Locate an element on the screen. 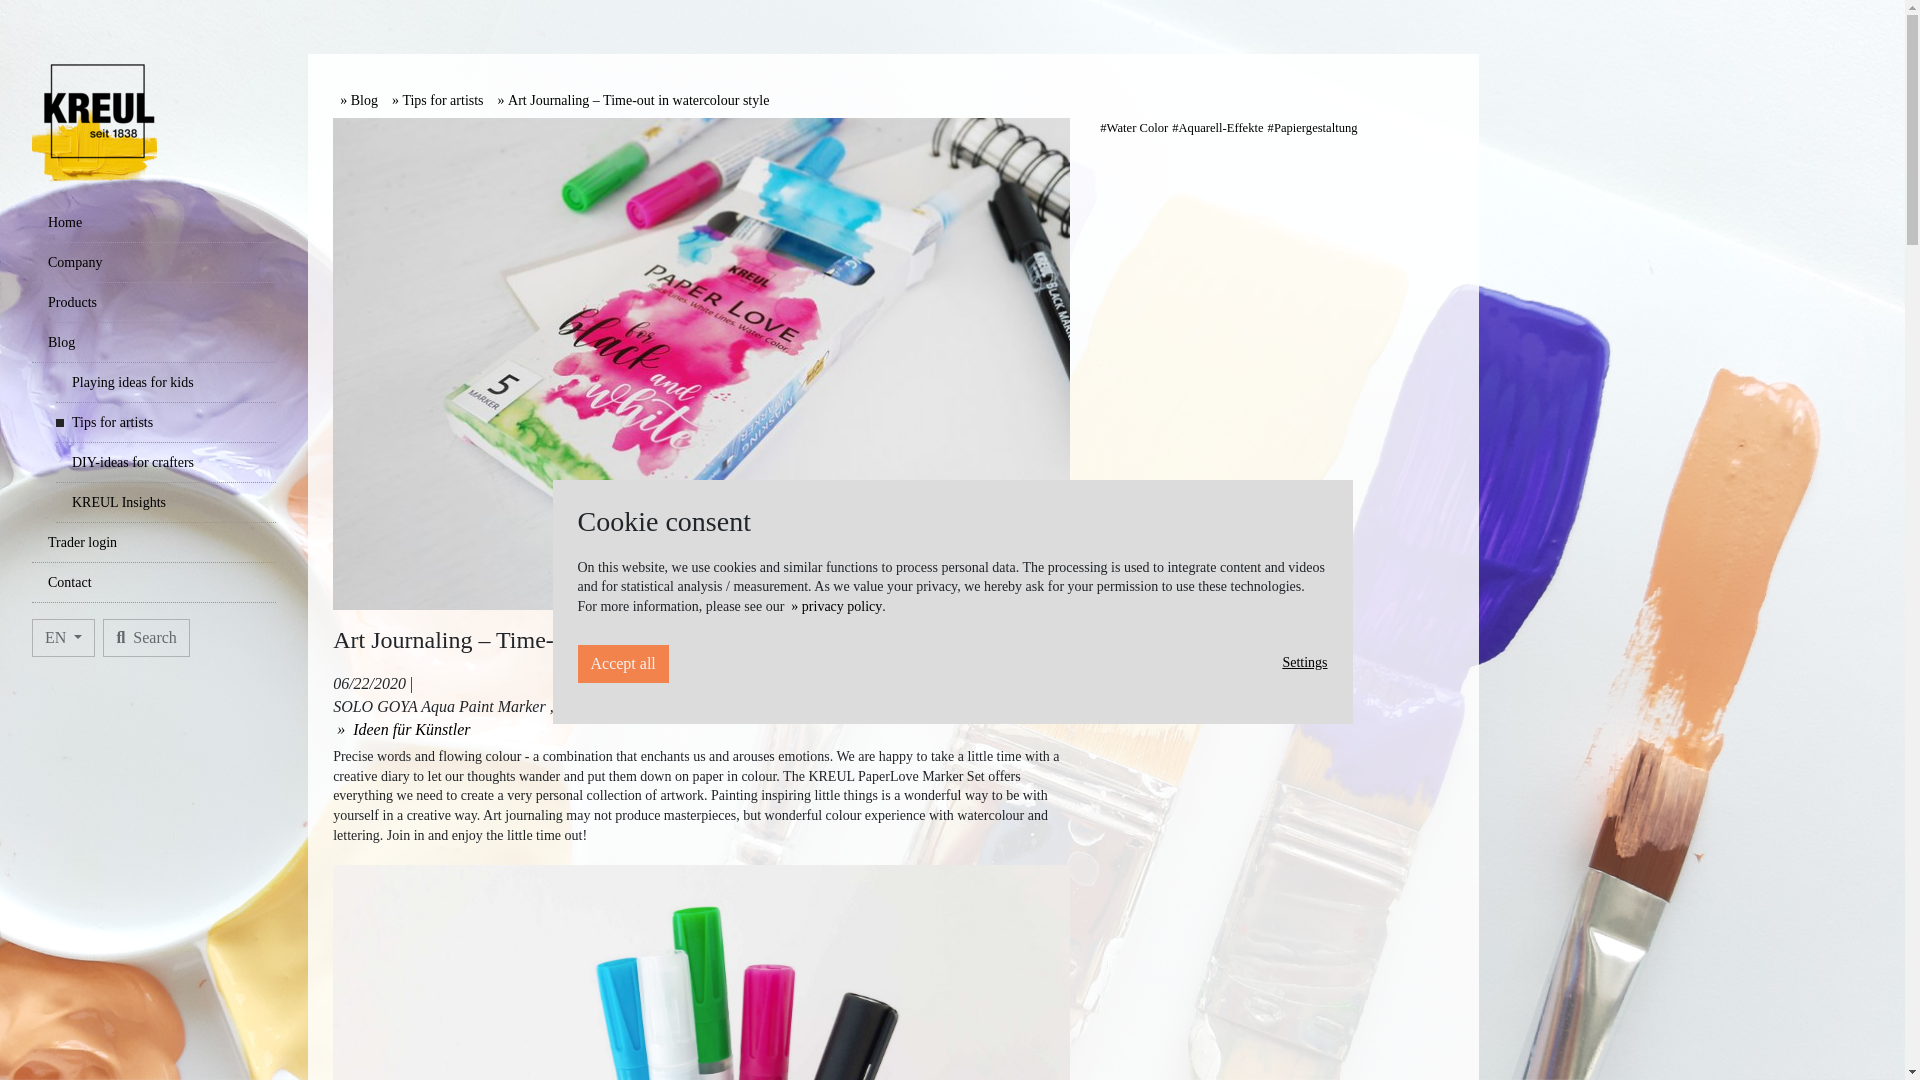 The height and width of the screenshot is (1080, 1920). Blog is located at coordinates (358, 100).